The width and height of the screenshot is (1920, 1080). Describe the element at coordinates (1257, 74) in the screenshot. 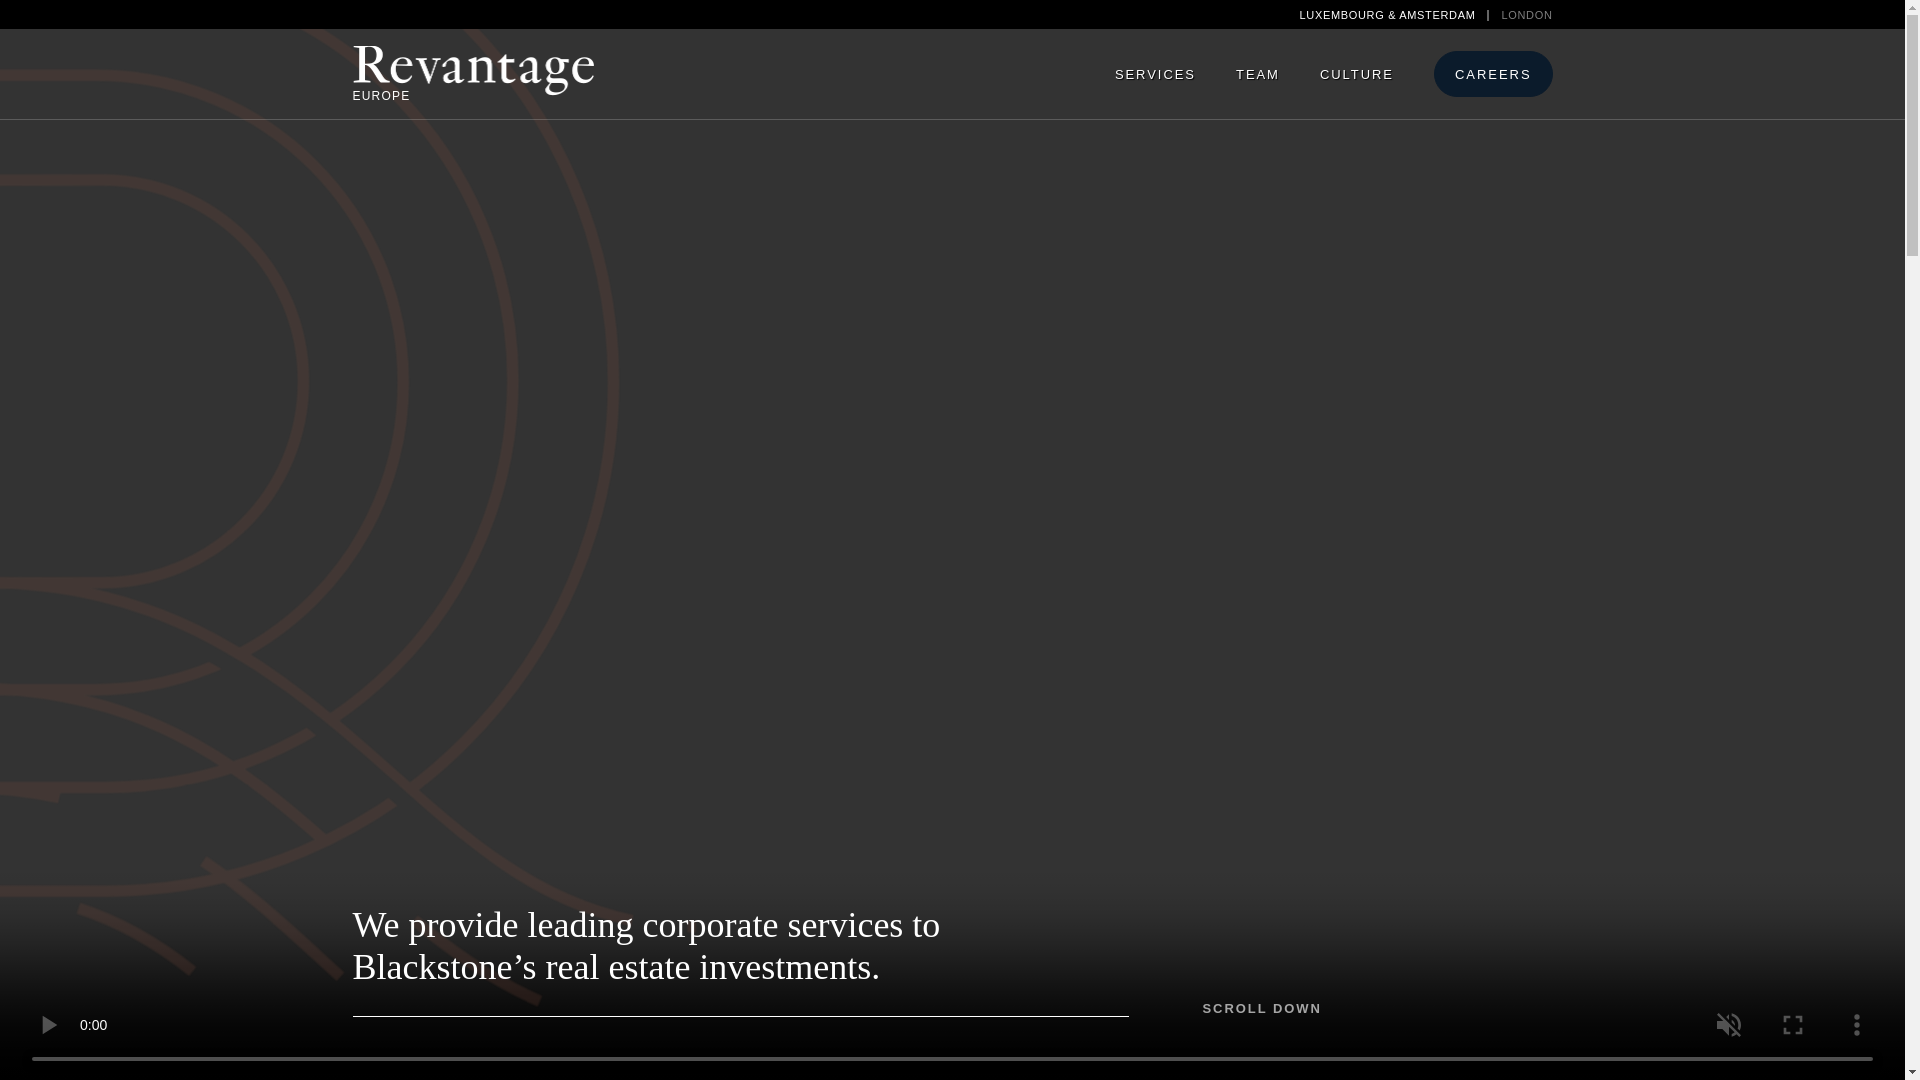

I see `TEAM` at that location.